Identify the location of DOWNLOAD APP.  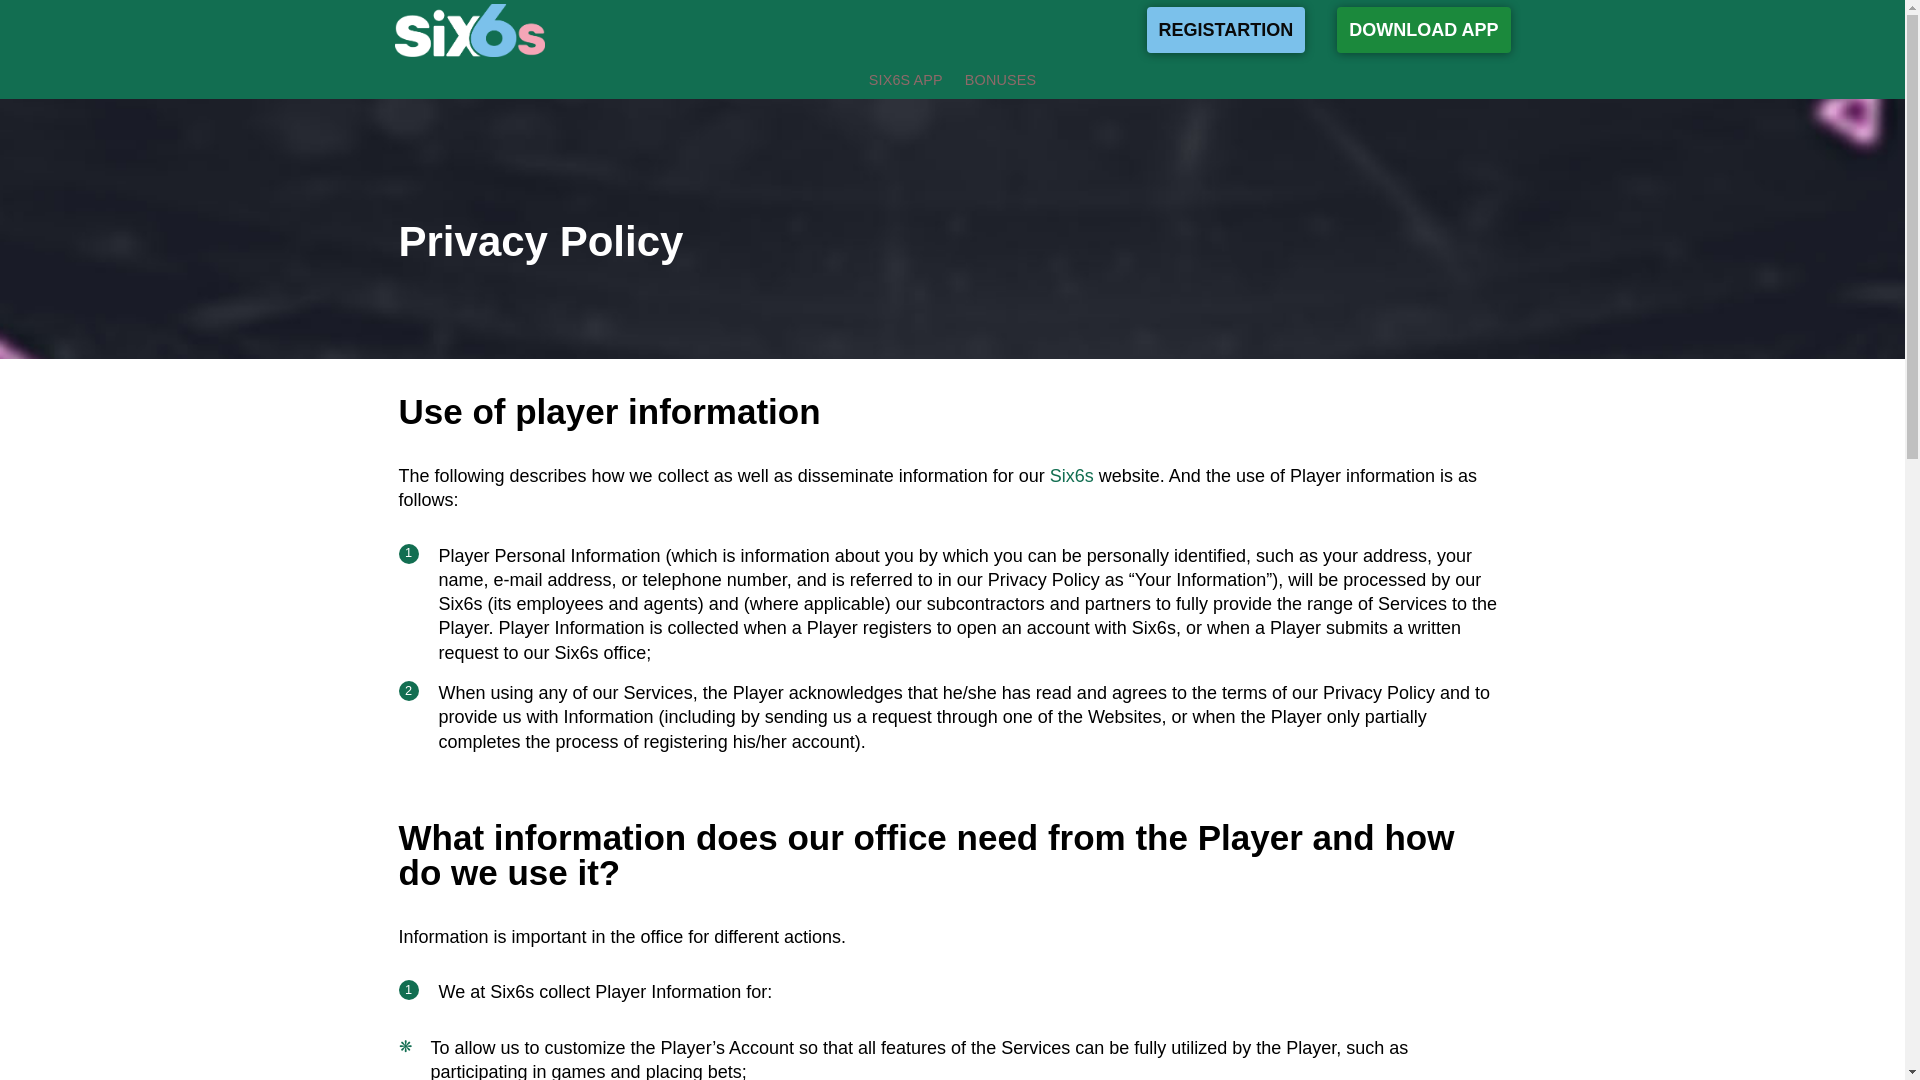
(1422, 29).